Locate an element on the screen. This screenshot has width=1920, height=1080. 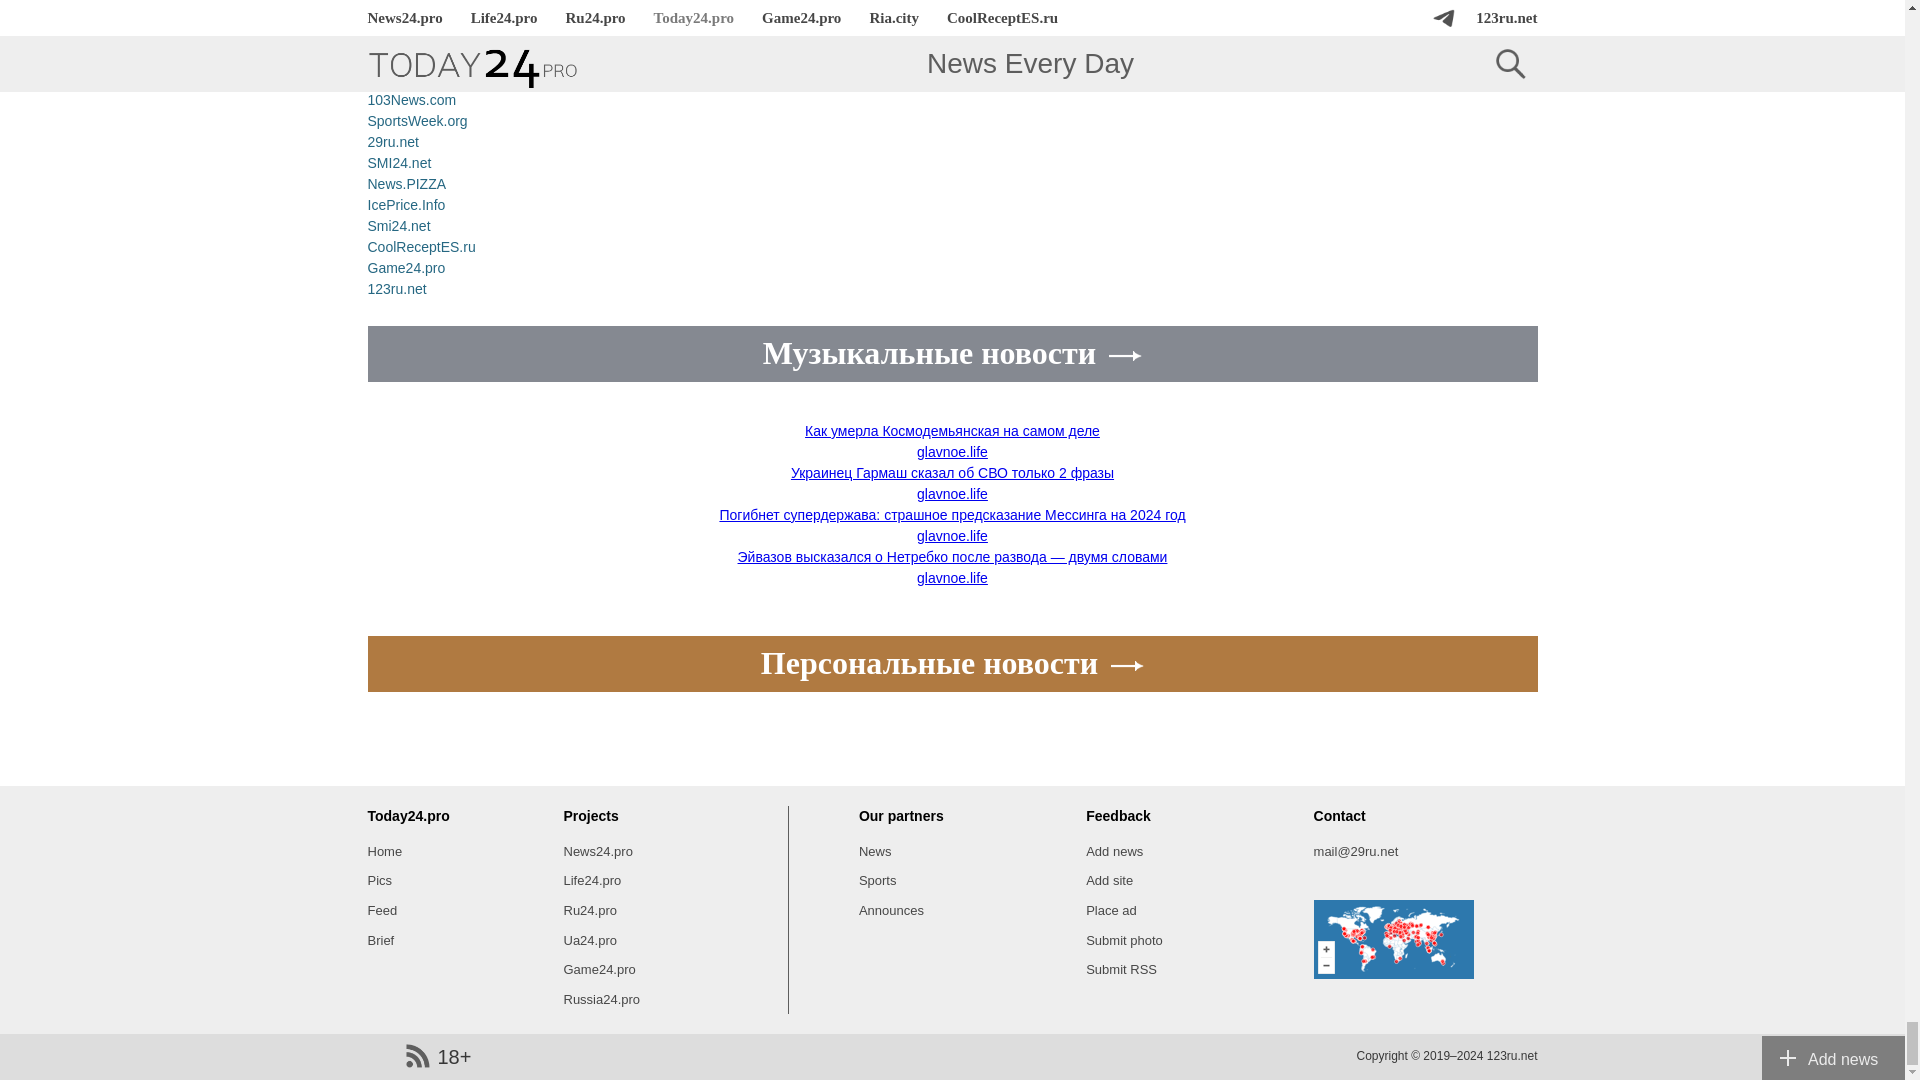
LiveInternet is located at coordinates (384, 1056).